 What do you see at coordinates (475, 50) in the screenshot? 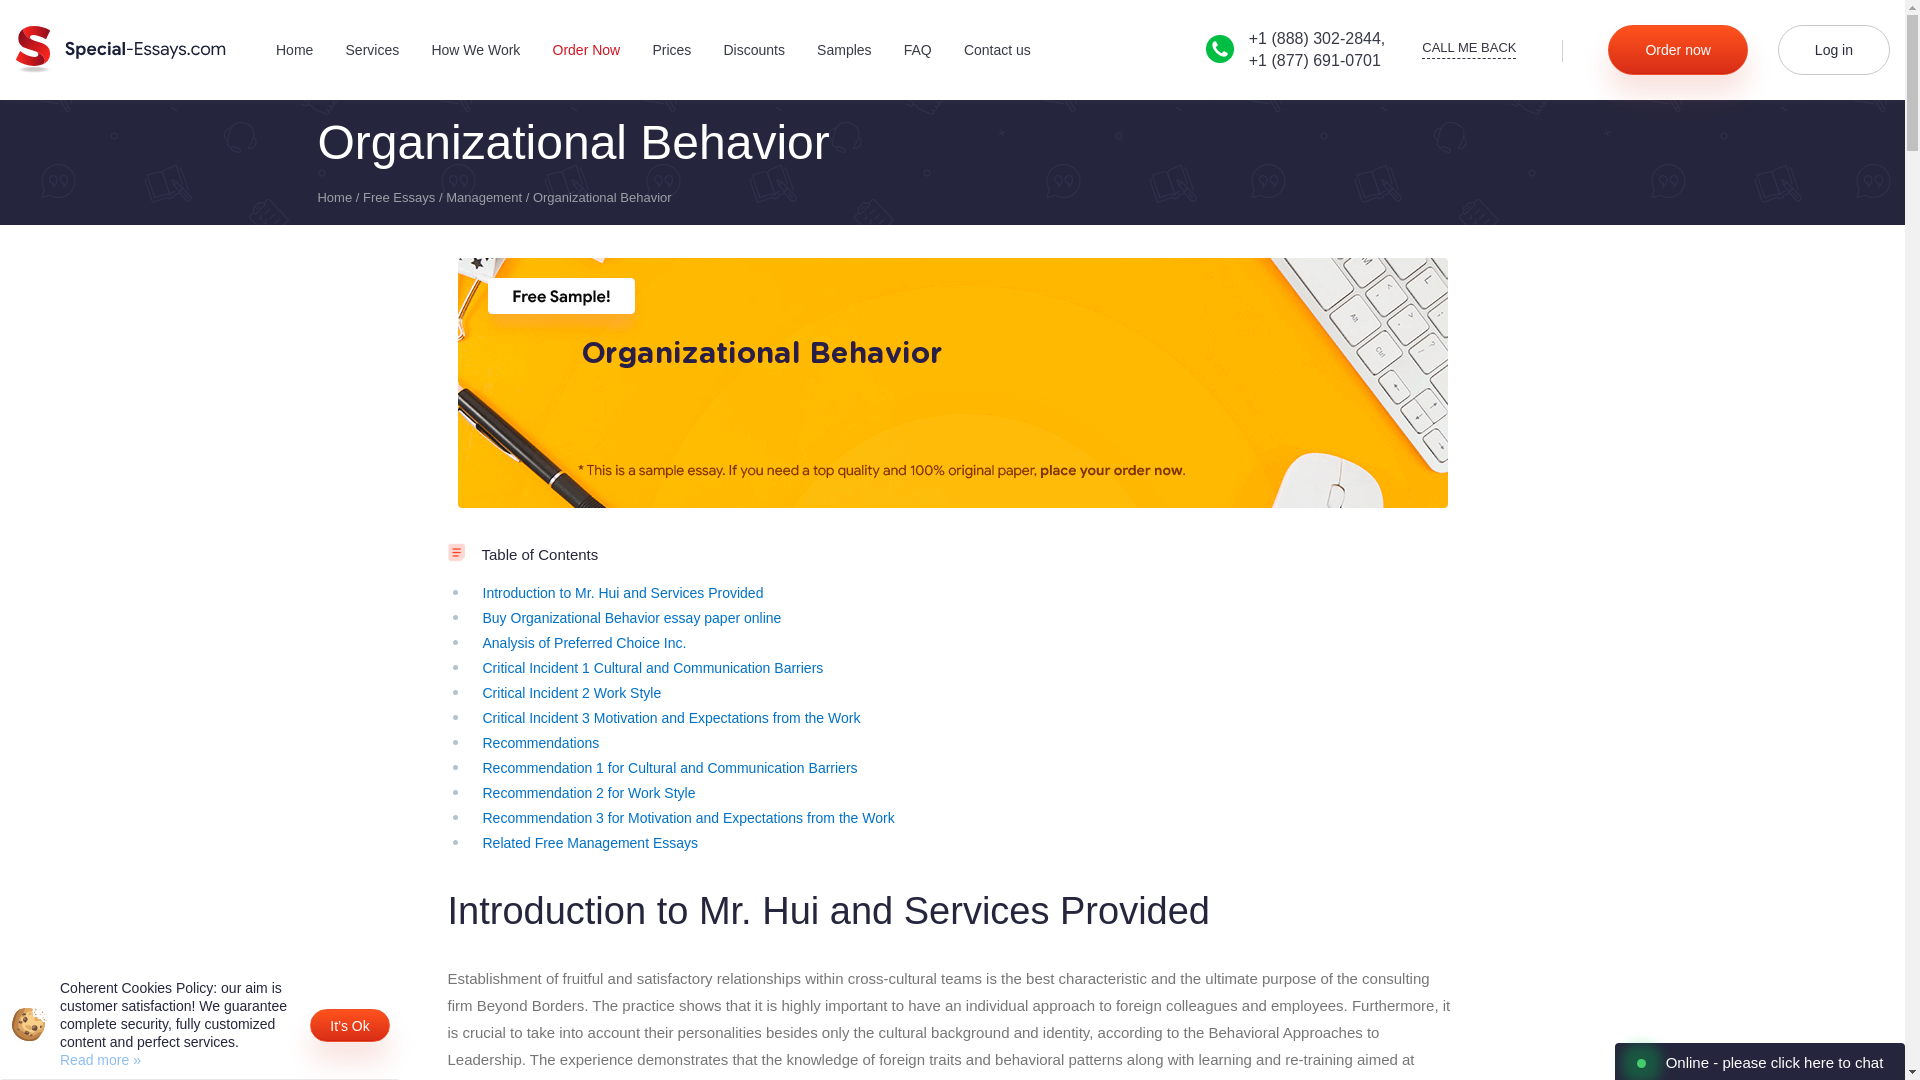
I see `How We Work` at bounding box center [475, 50].